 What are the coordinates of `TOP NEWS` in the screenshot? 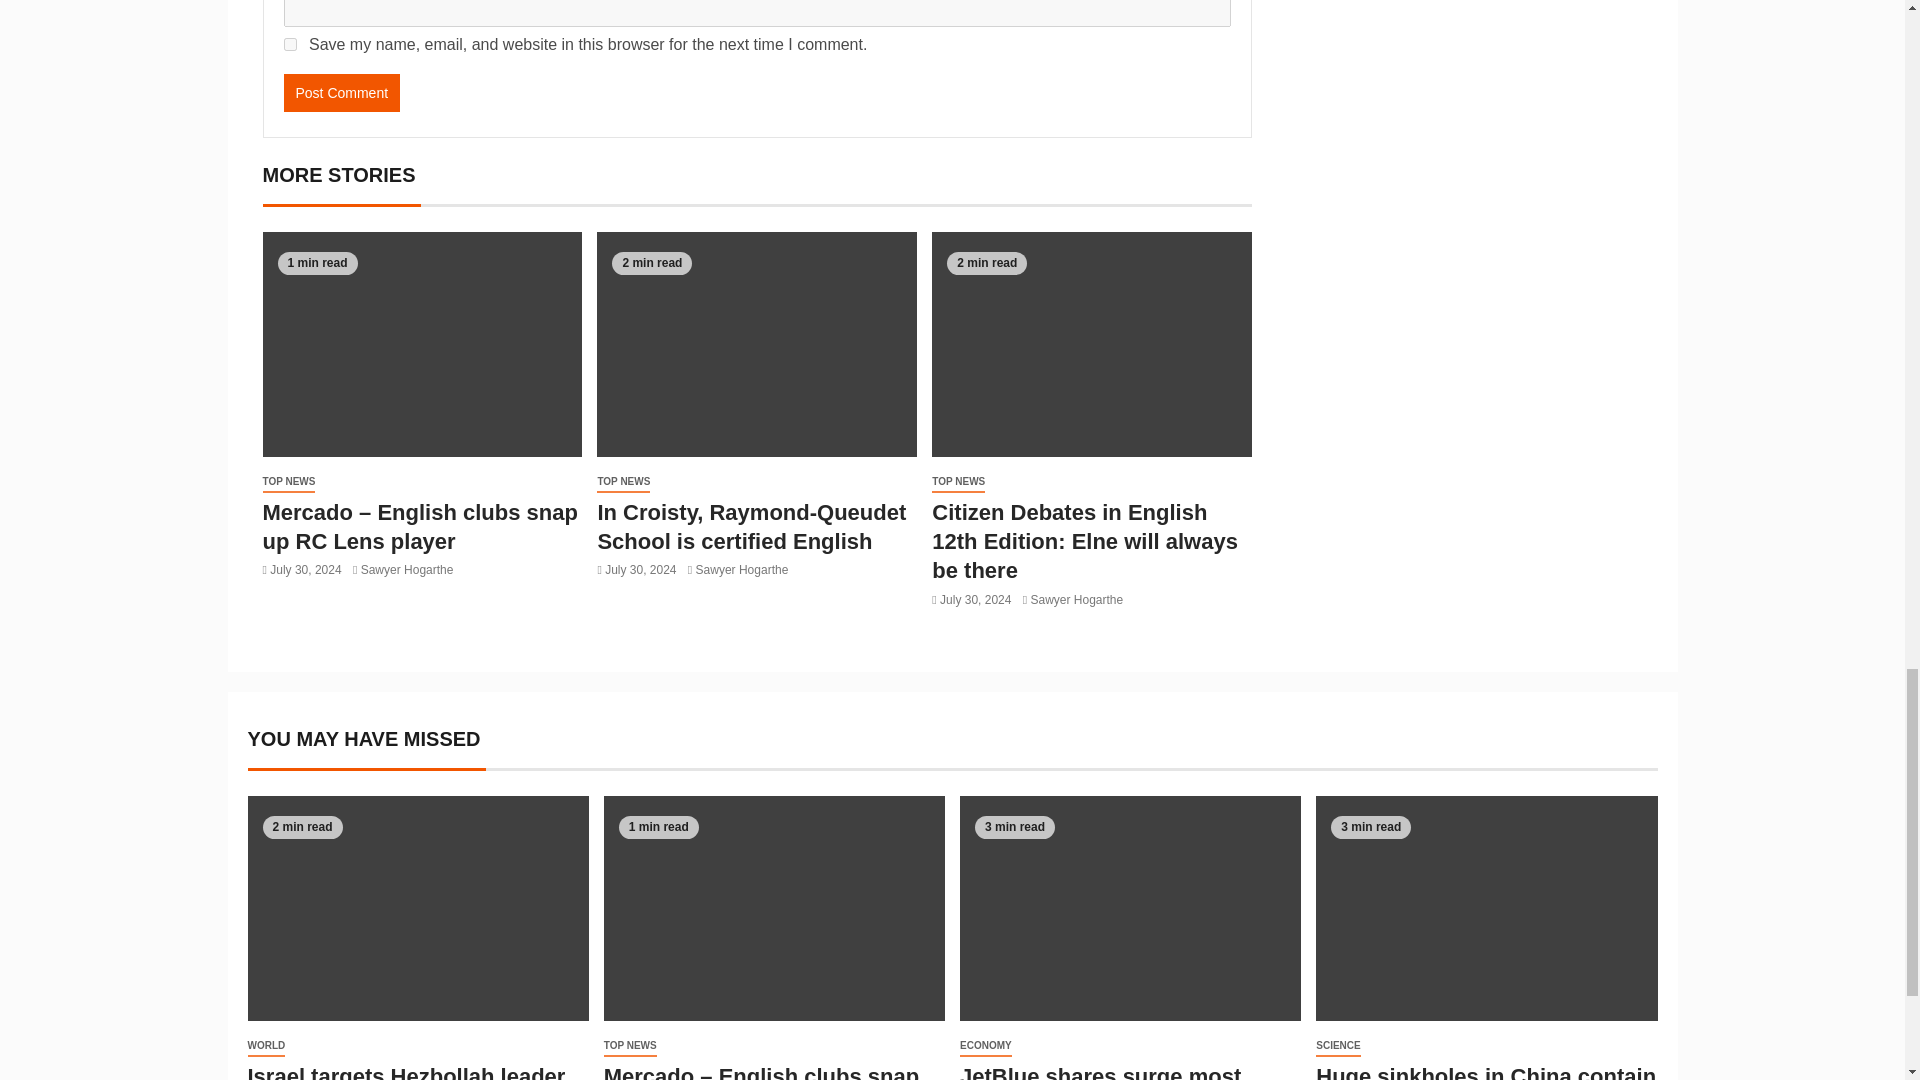 It's located at (624, 482).